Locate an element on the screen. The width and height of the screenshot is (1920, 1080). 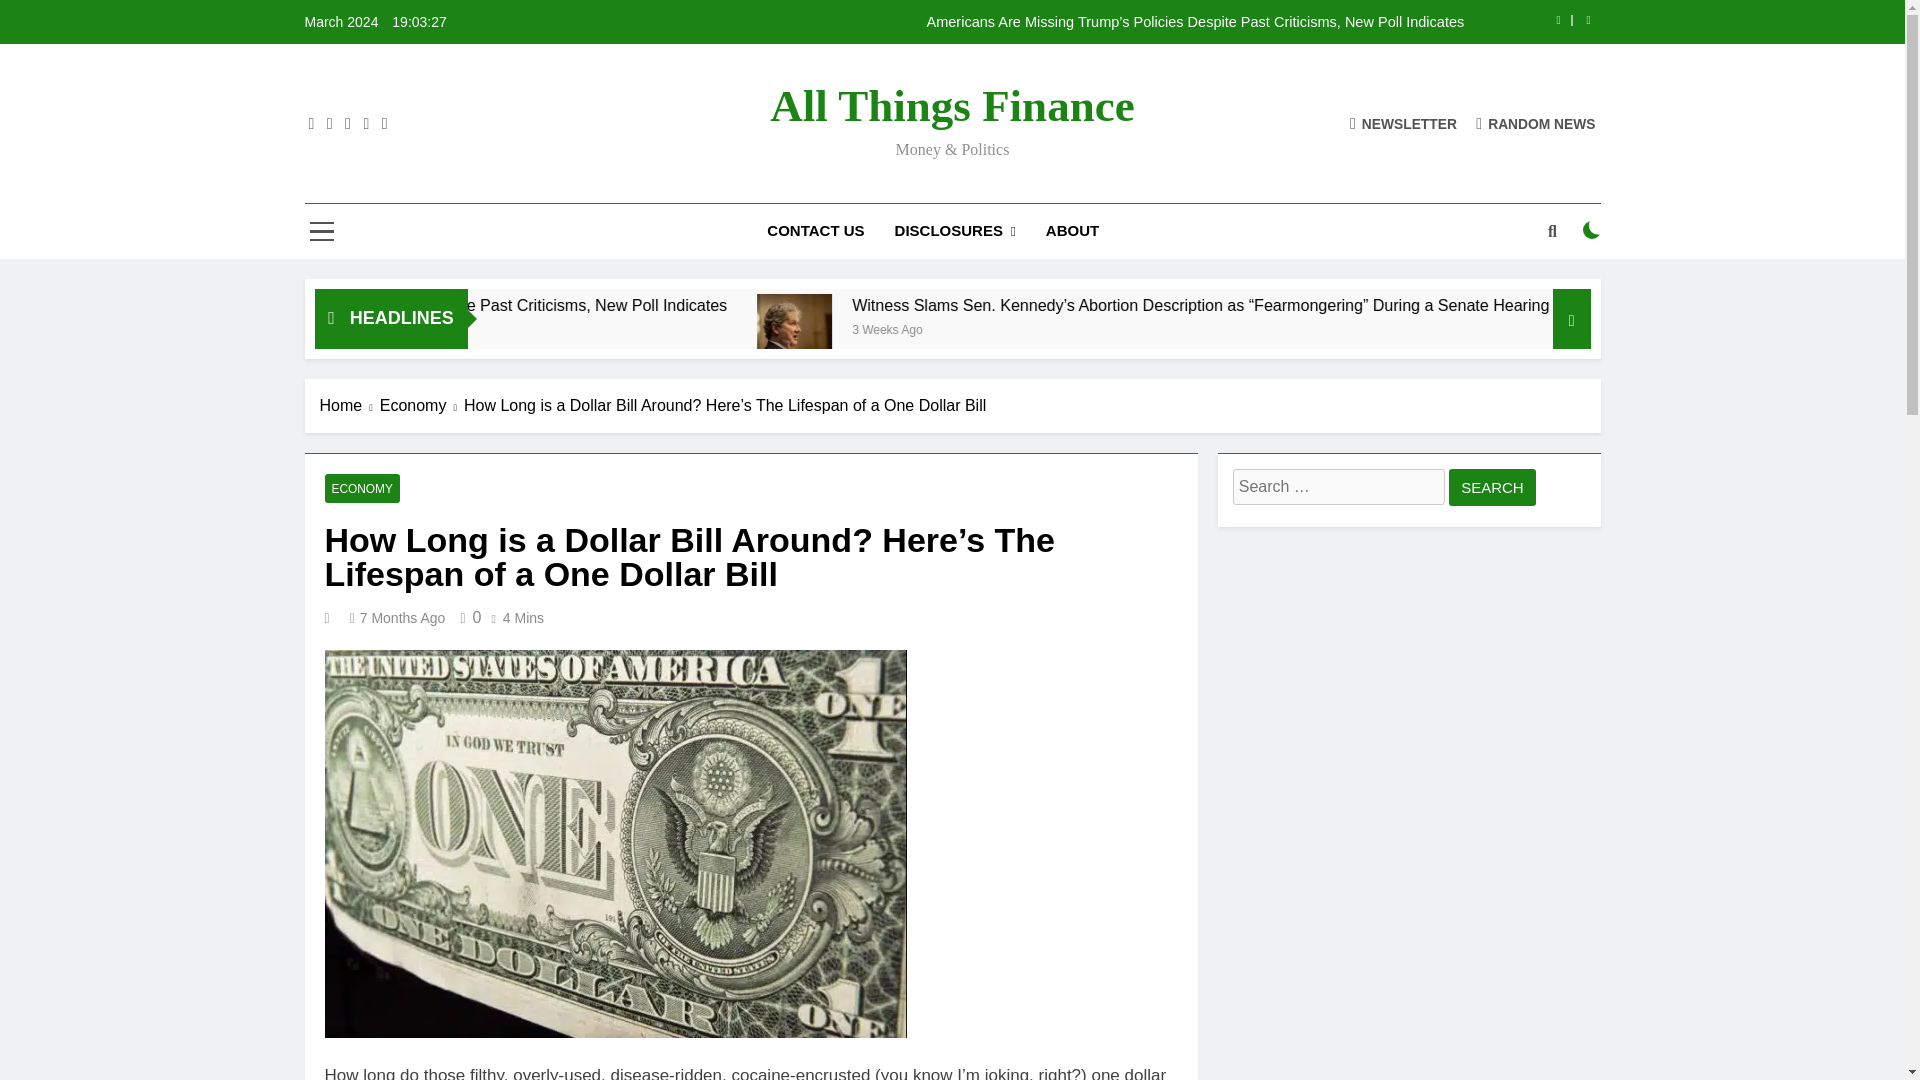
DISCLOSURES is located at coordinates (955, 232).